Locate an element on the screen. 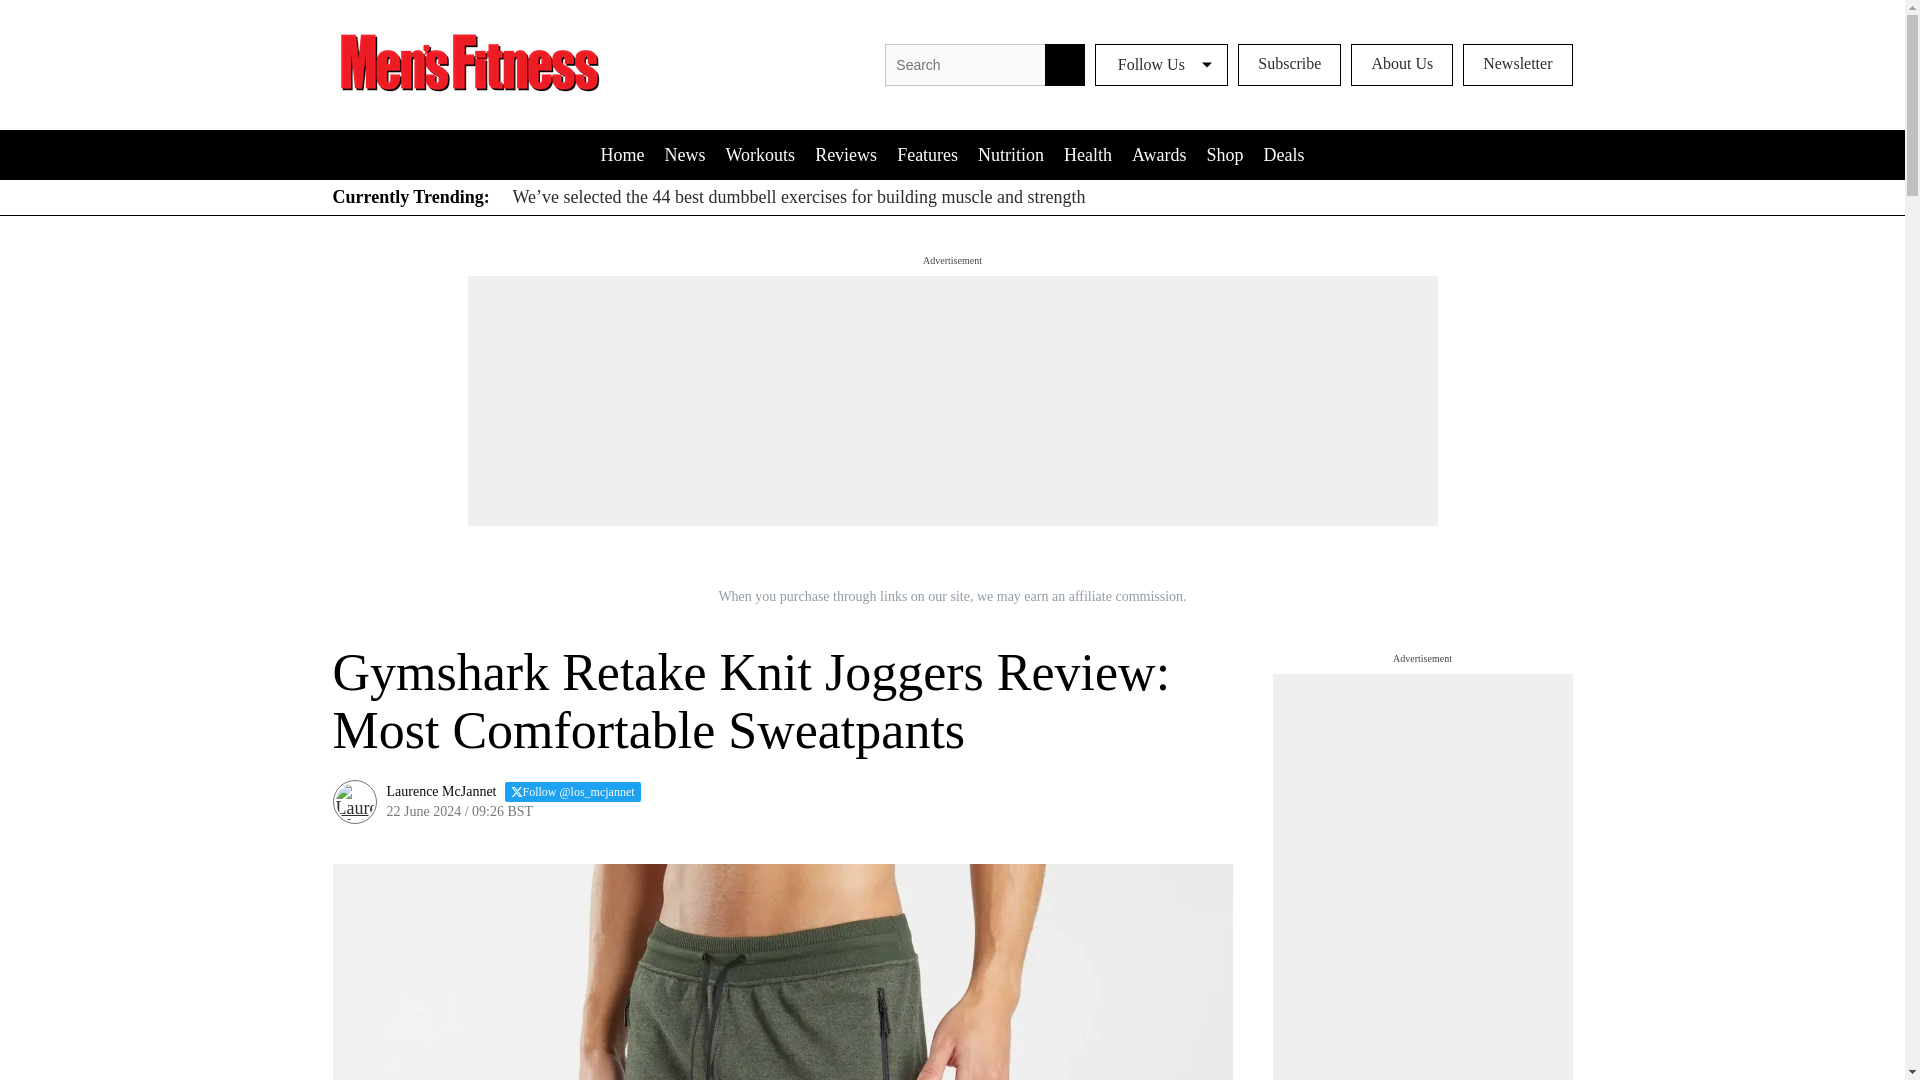 This screenshot has width=1920, height=1080. Shop is located at coordinates (1224, 154).